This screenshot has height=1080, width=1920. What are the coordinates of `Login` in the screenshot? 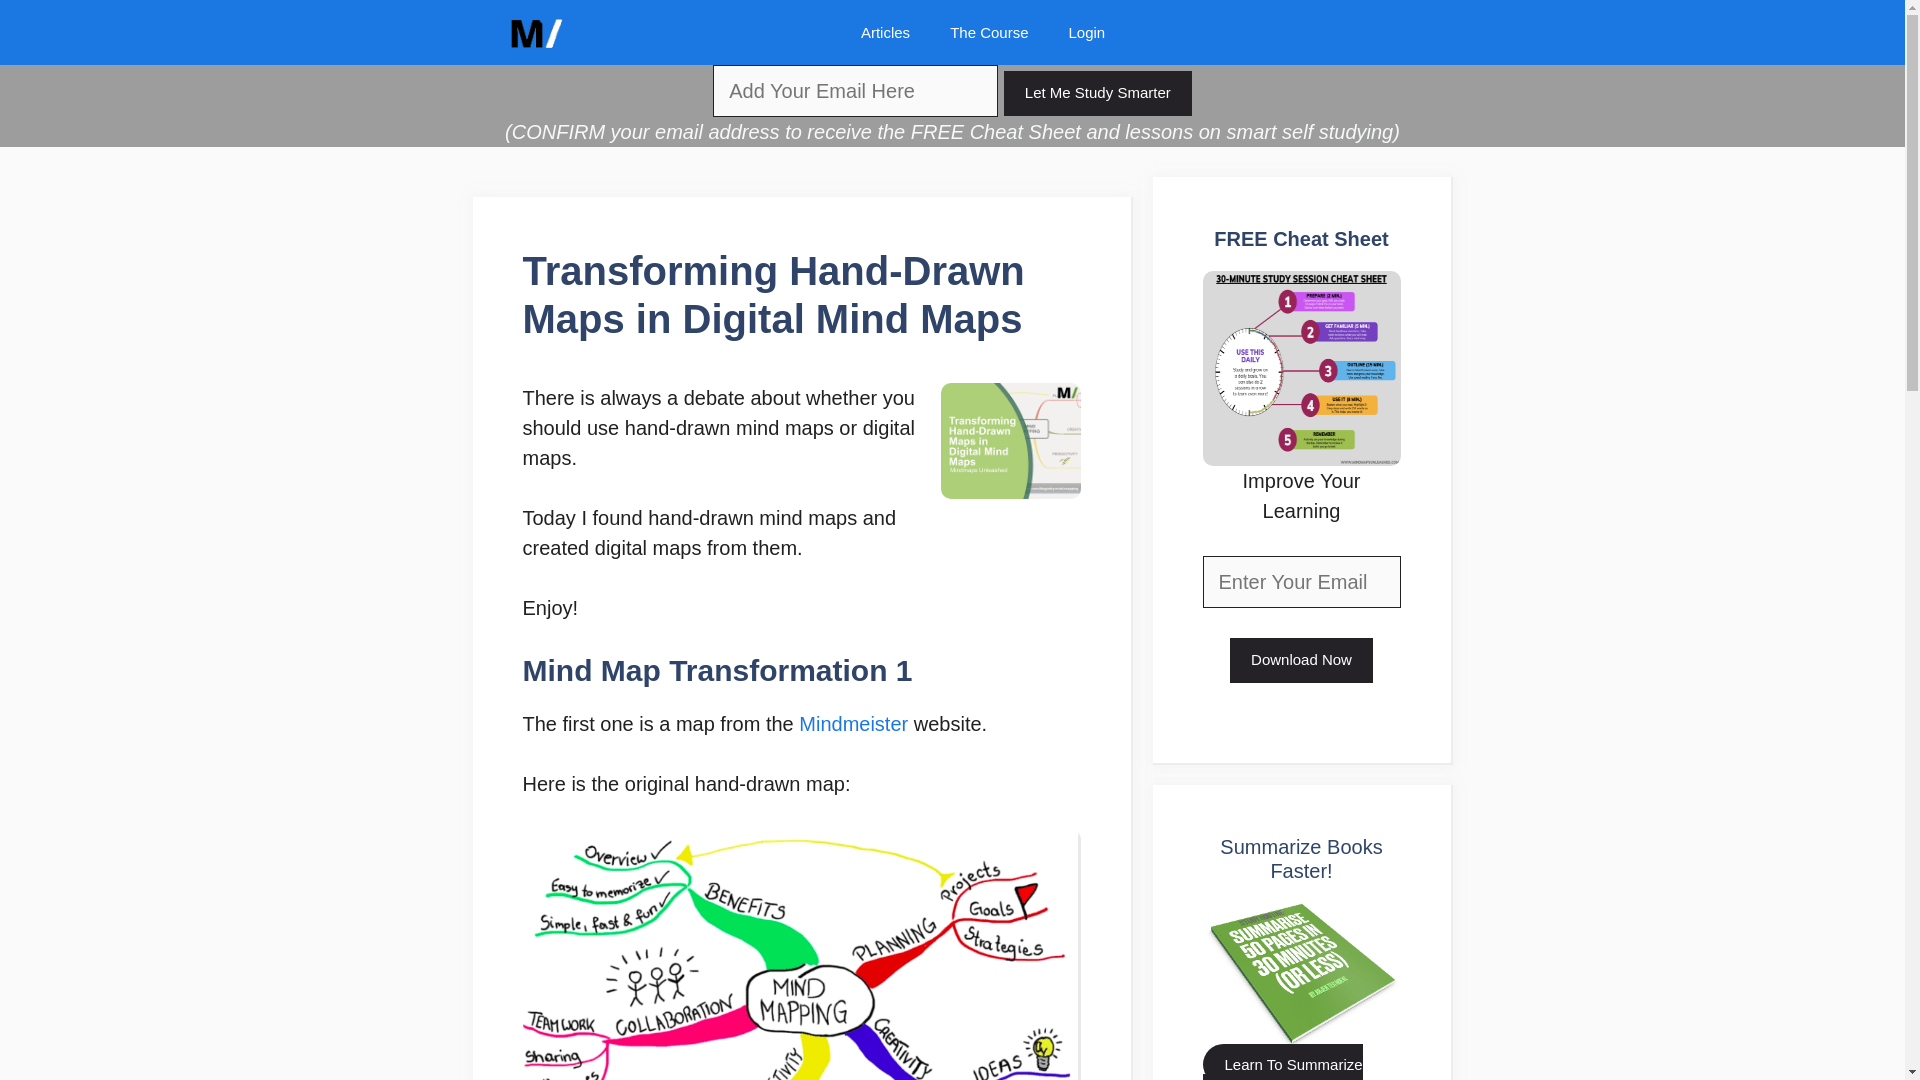 It's located at (1086, 32).